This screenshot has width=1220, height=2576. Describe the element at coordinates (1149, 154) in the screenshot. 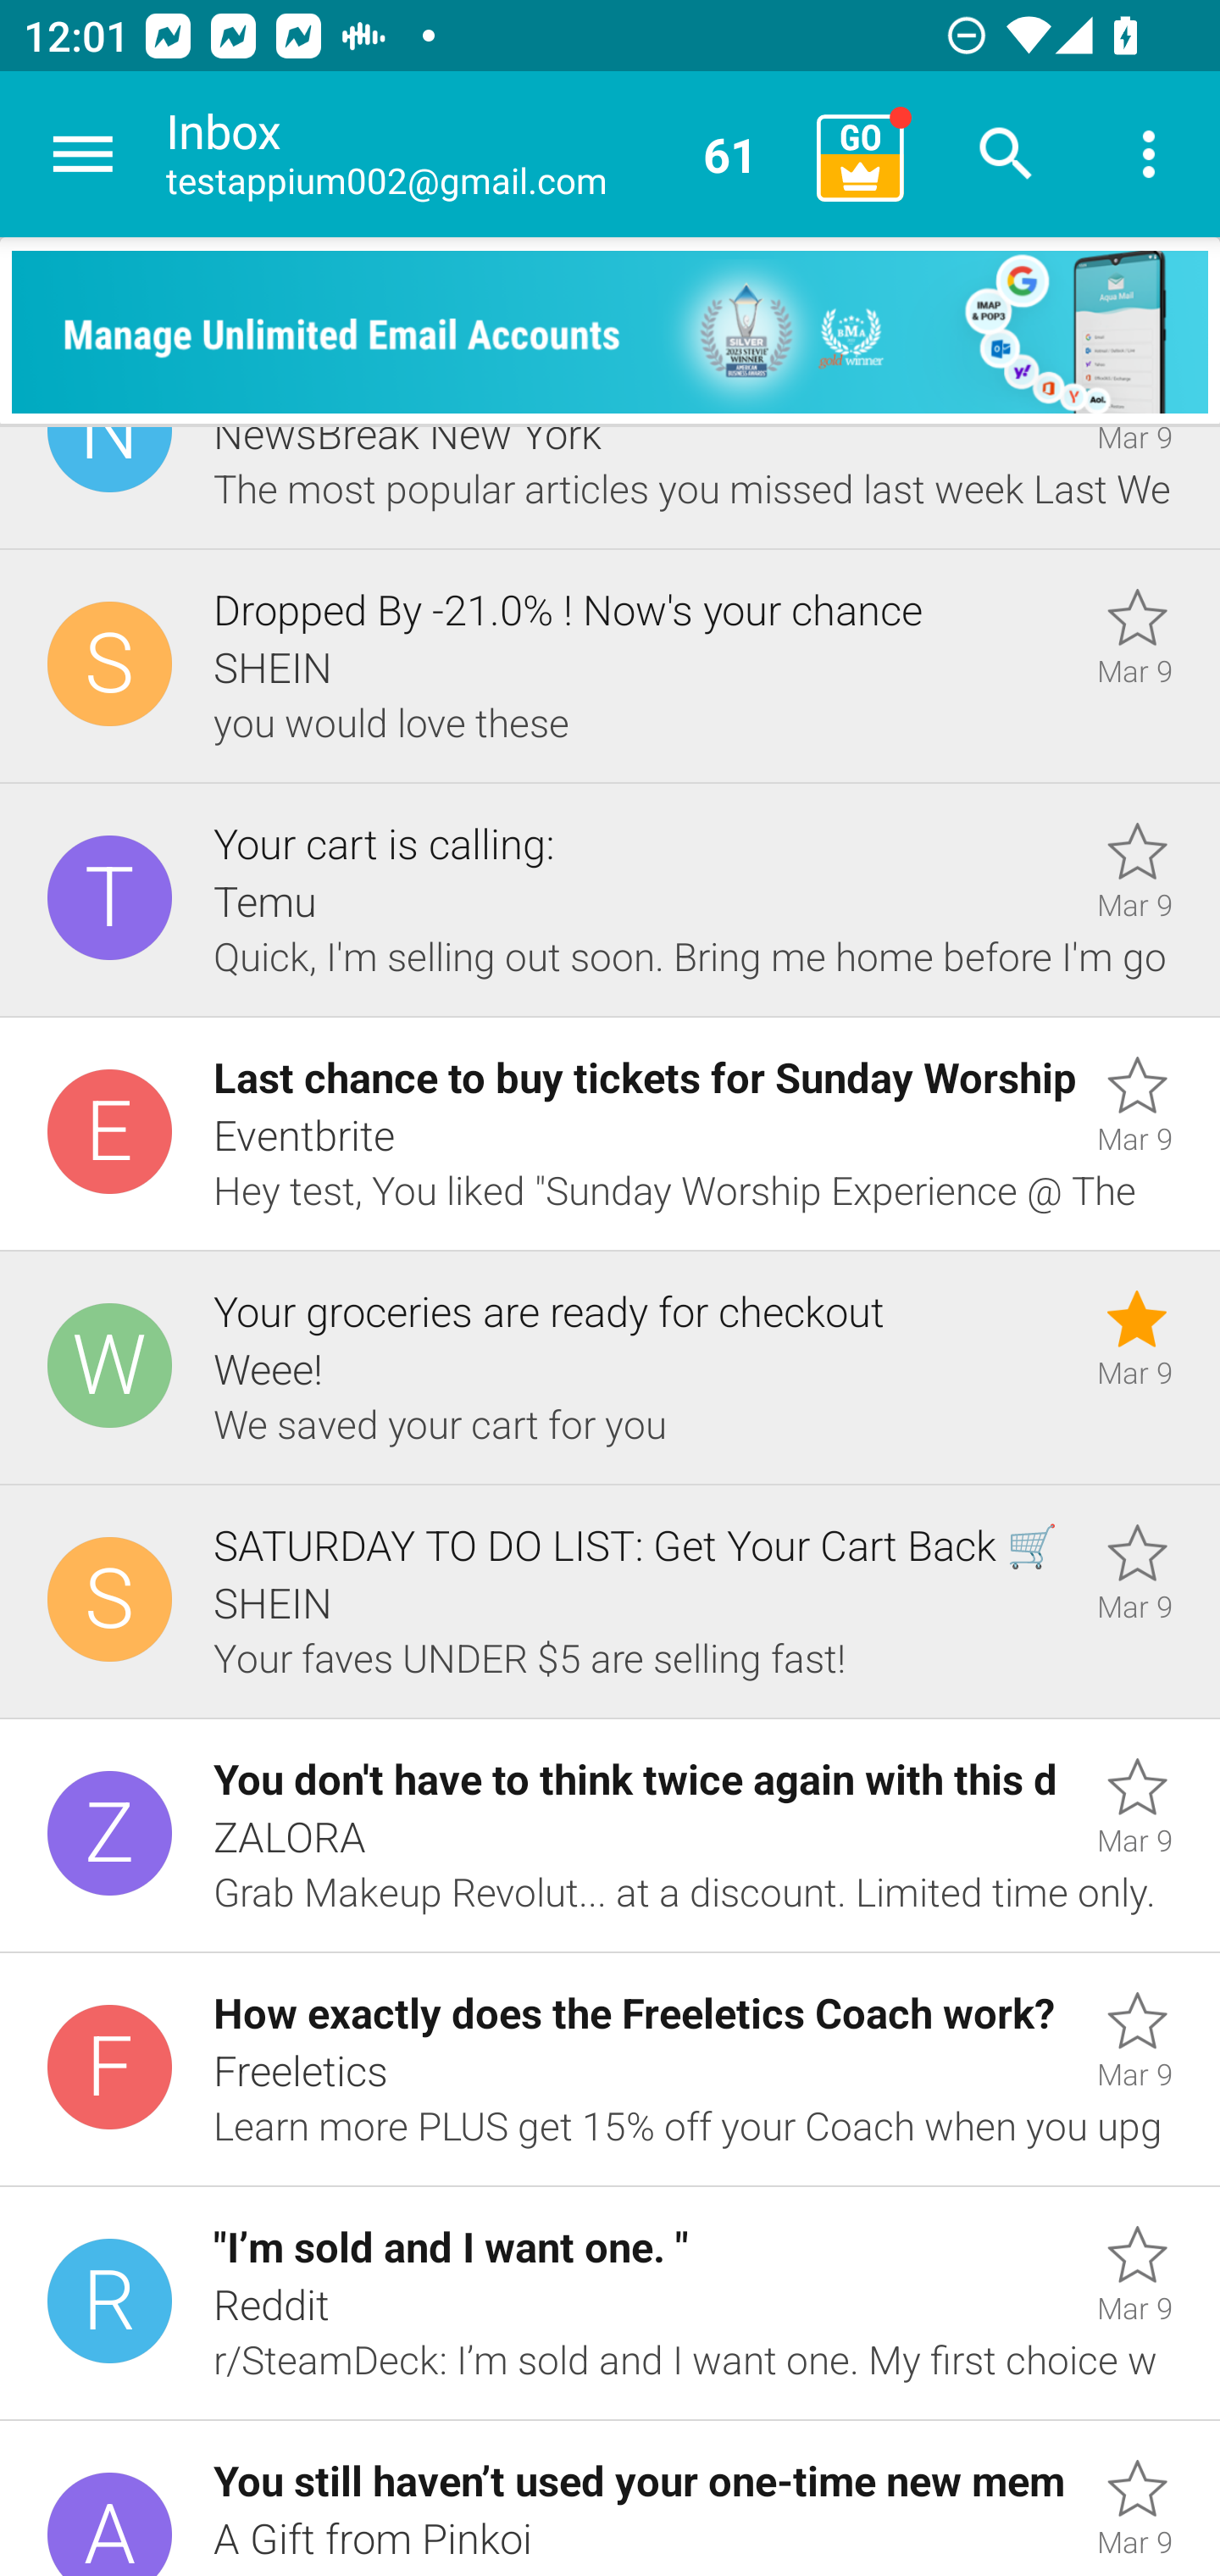

I see `More options` at that location.